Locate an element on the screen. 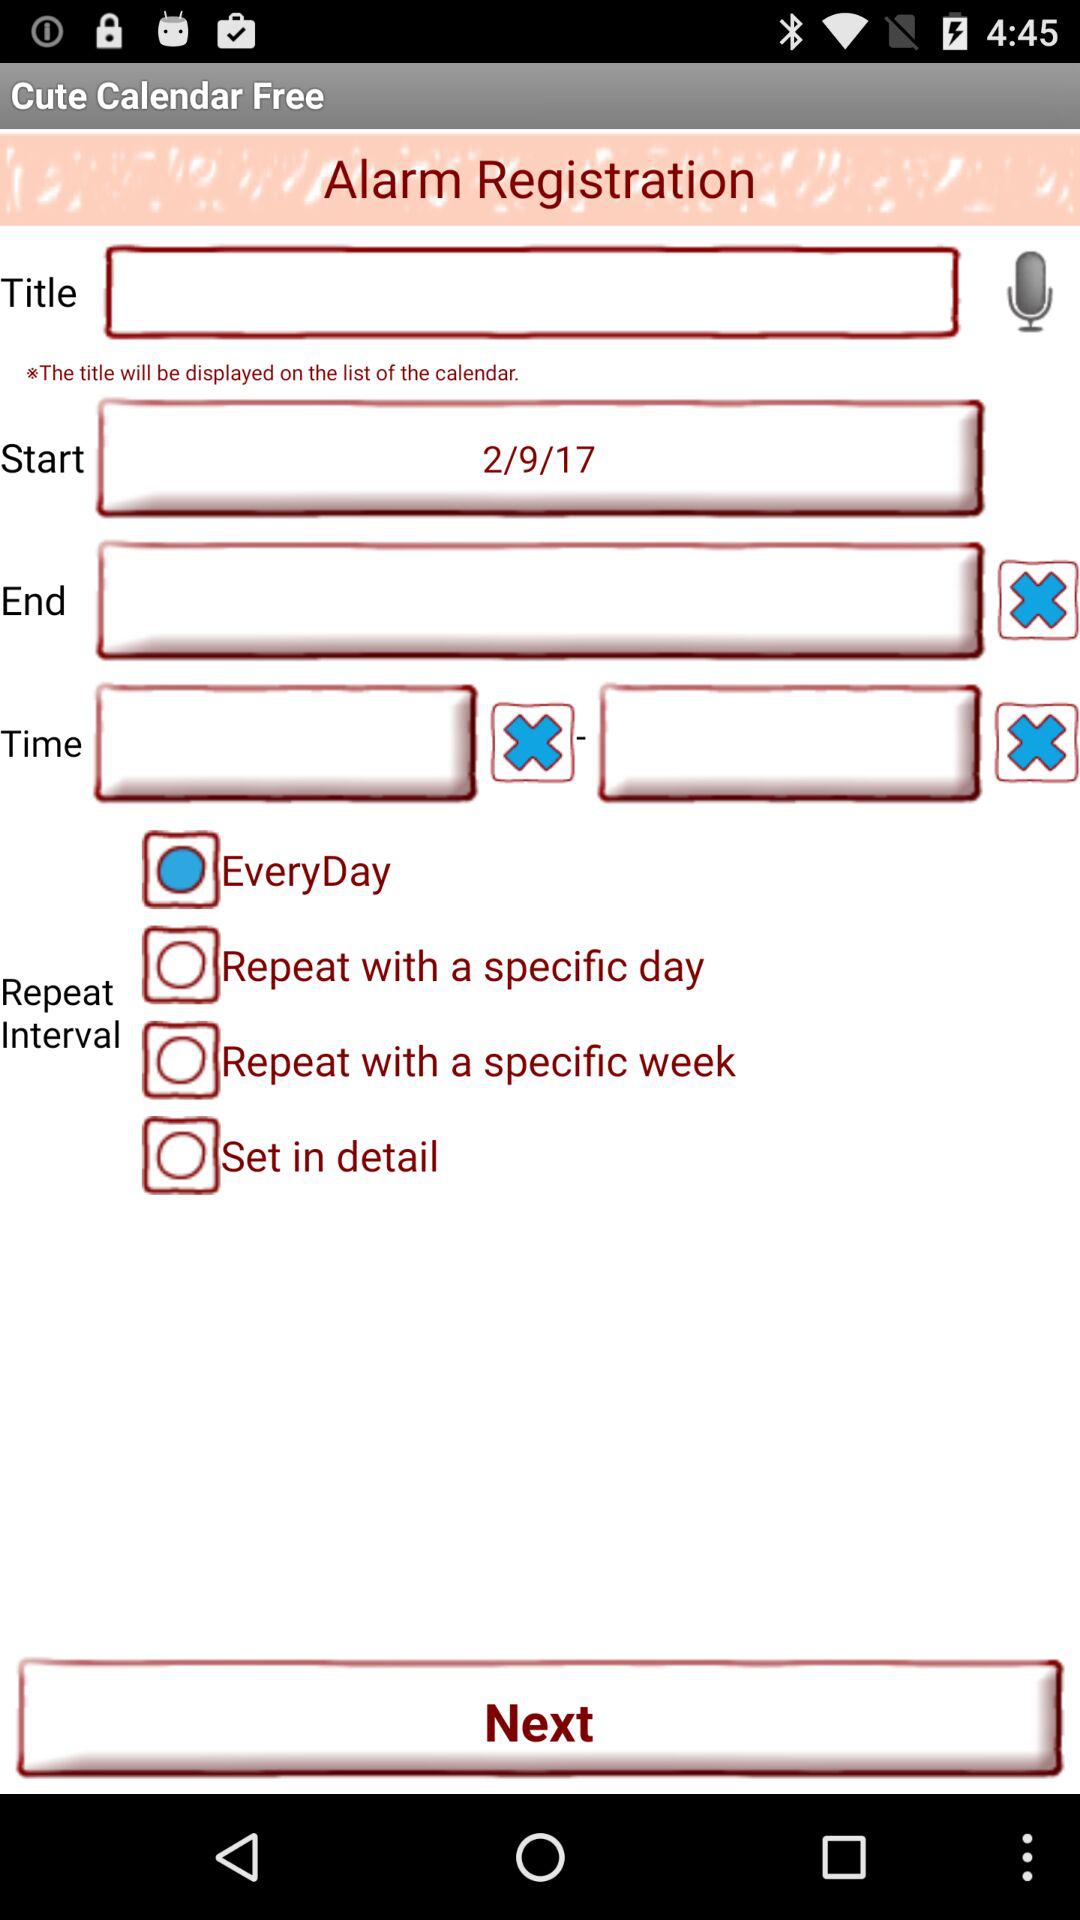 This screenshot has width=1080, height=1920. remove time entry is located at coordinates (532, 742).